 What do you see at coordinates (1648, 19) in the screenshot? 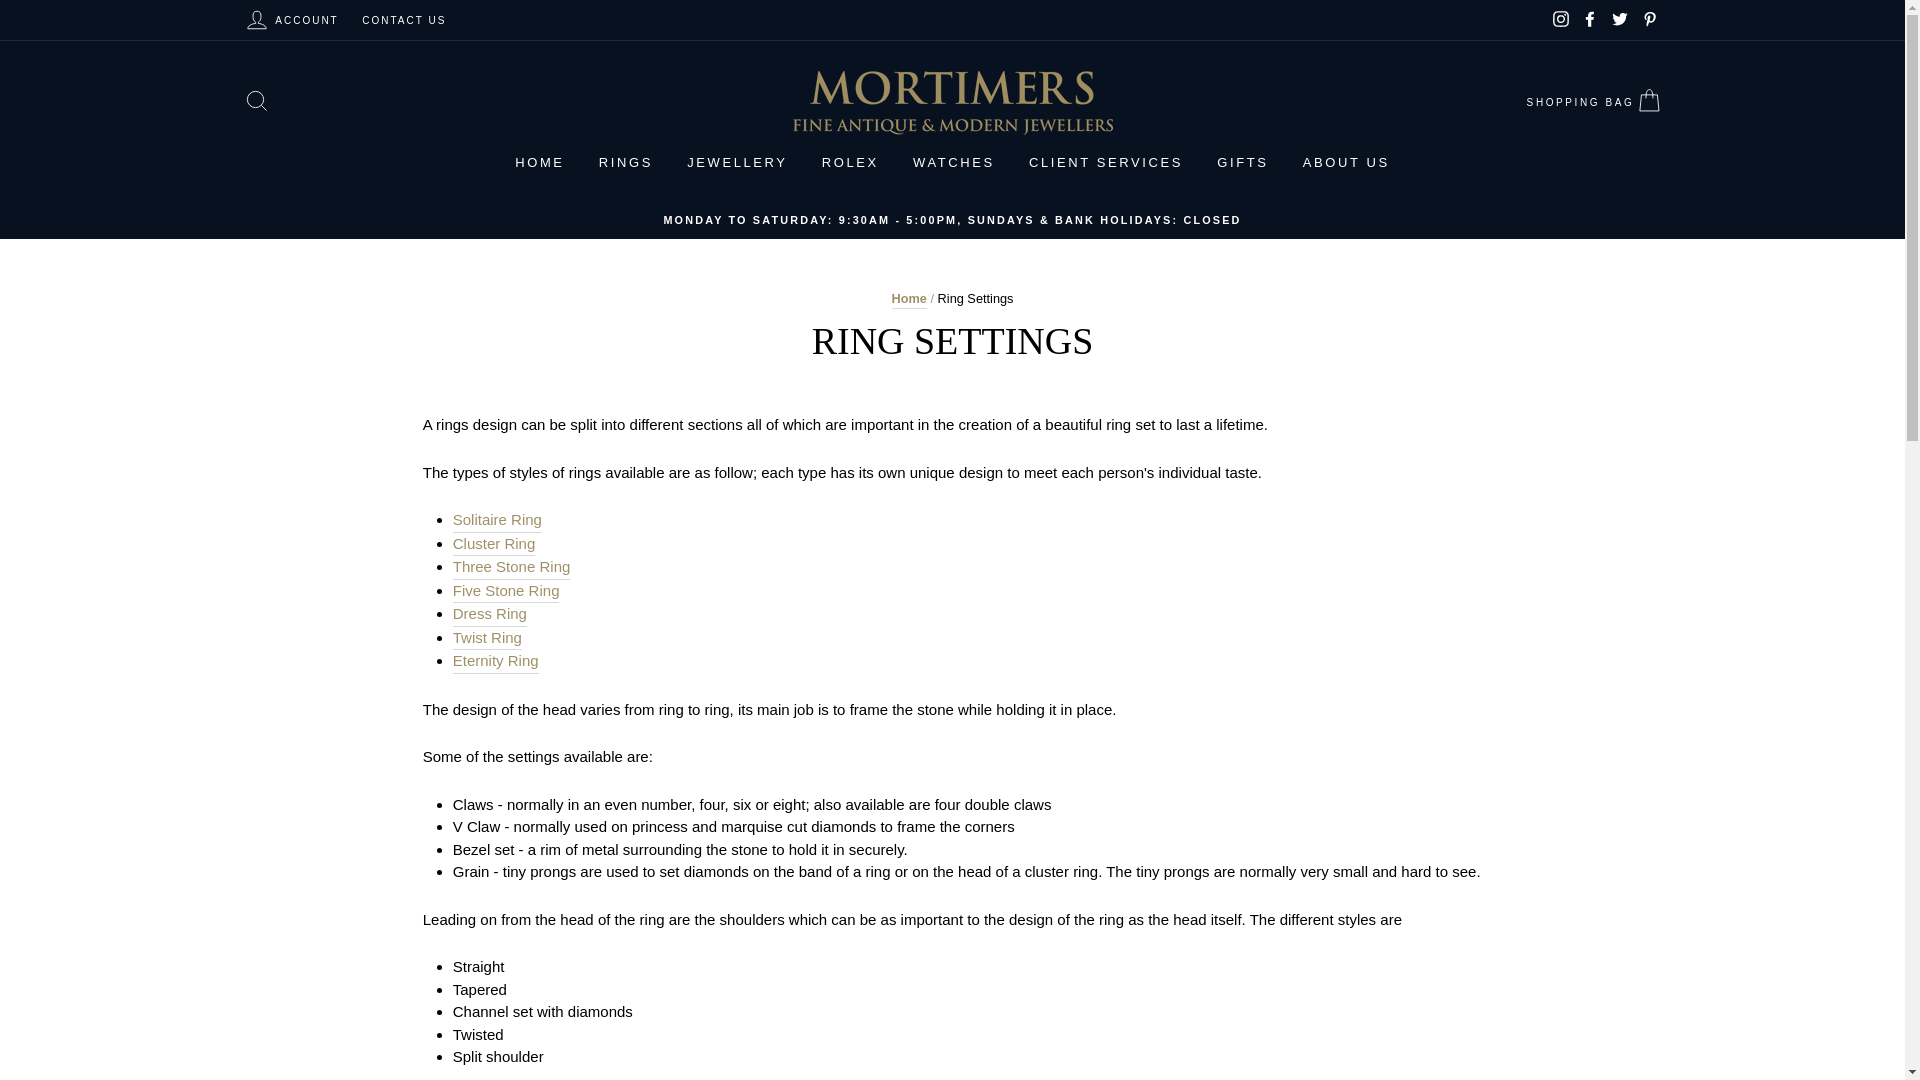
I see `Mortimers Jewellers on Pinterest` at bounding box center [1648, 19].